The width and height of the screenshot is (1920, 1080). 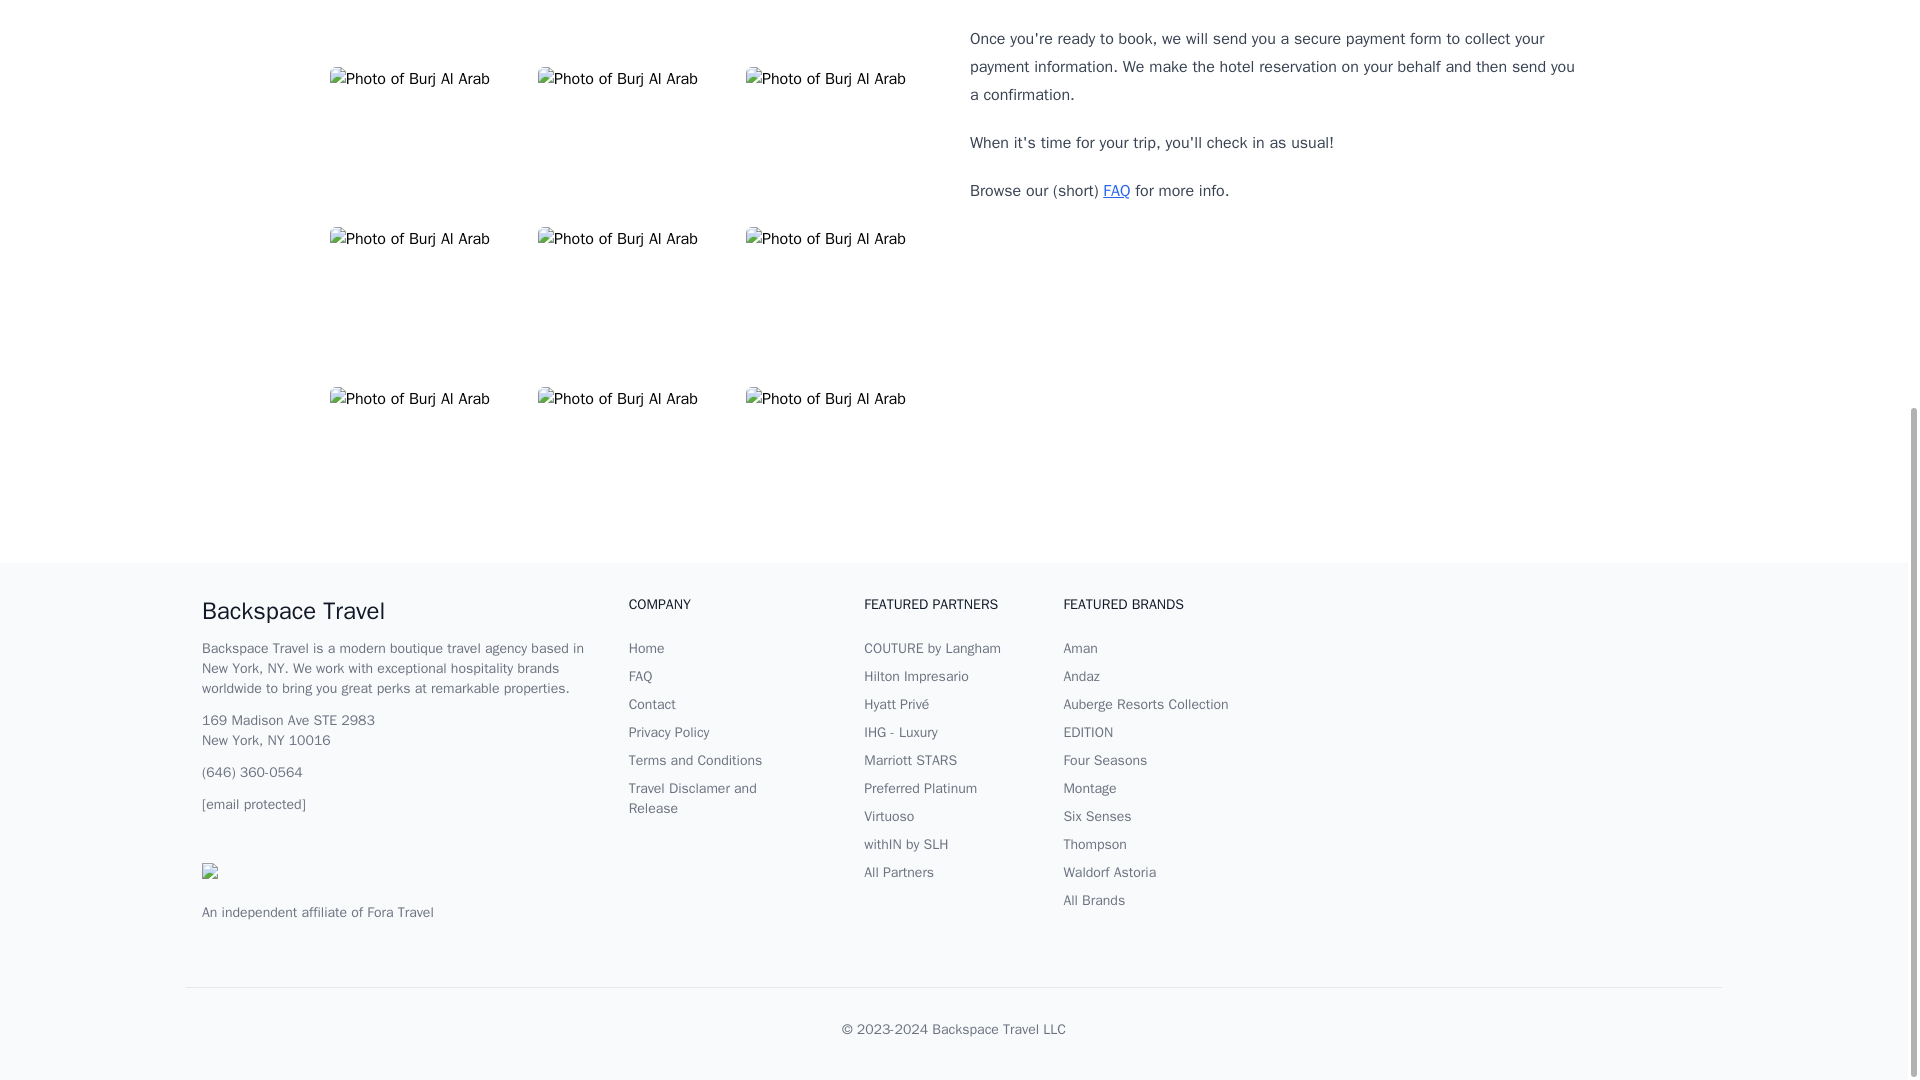 I want to click on Contact, so click(x=652, y=704).